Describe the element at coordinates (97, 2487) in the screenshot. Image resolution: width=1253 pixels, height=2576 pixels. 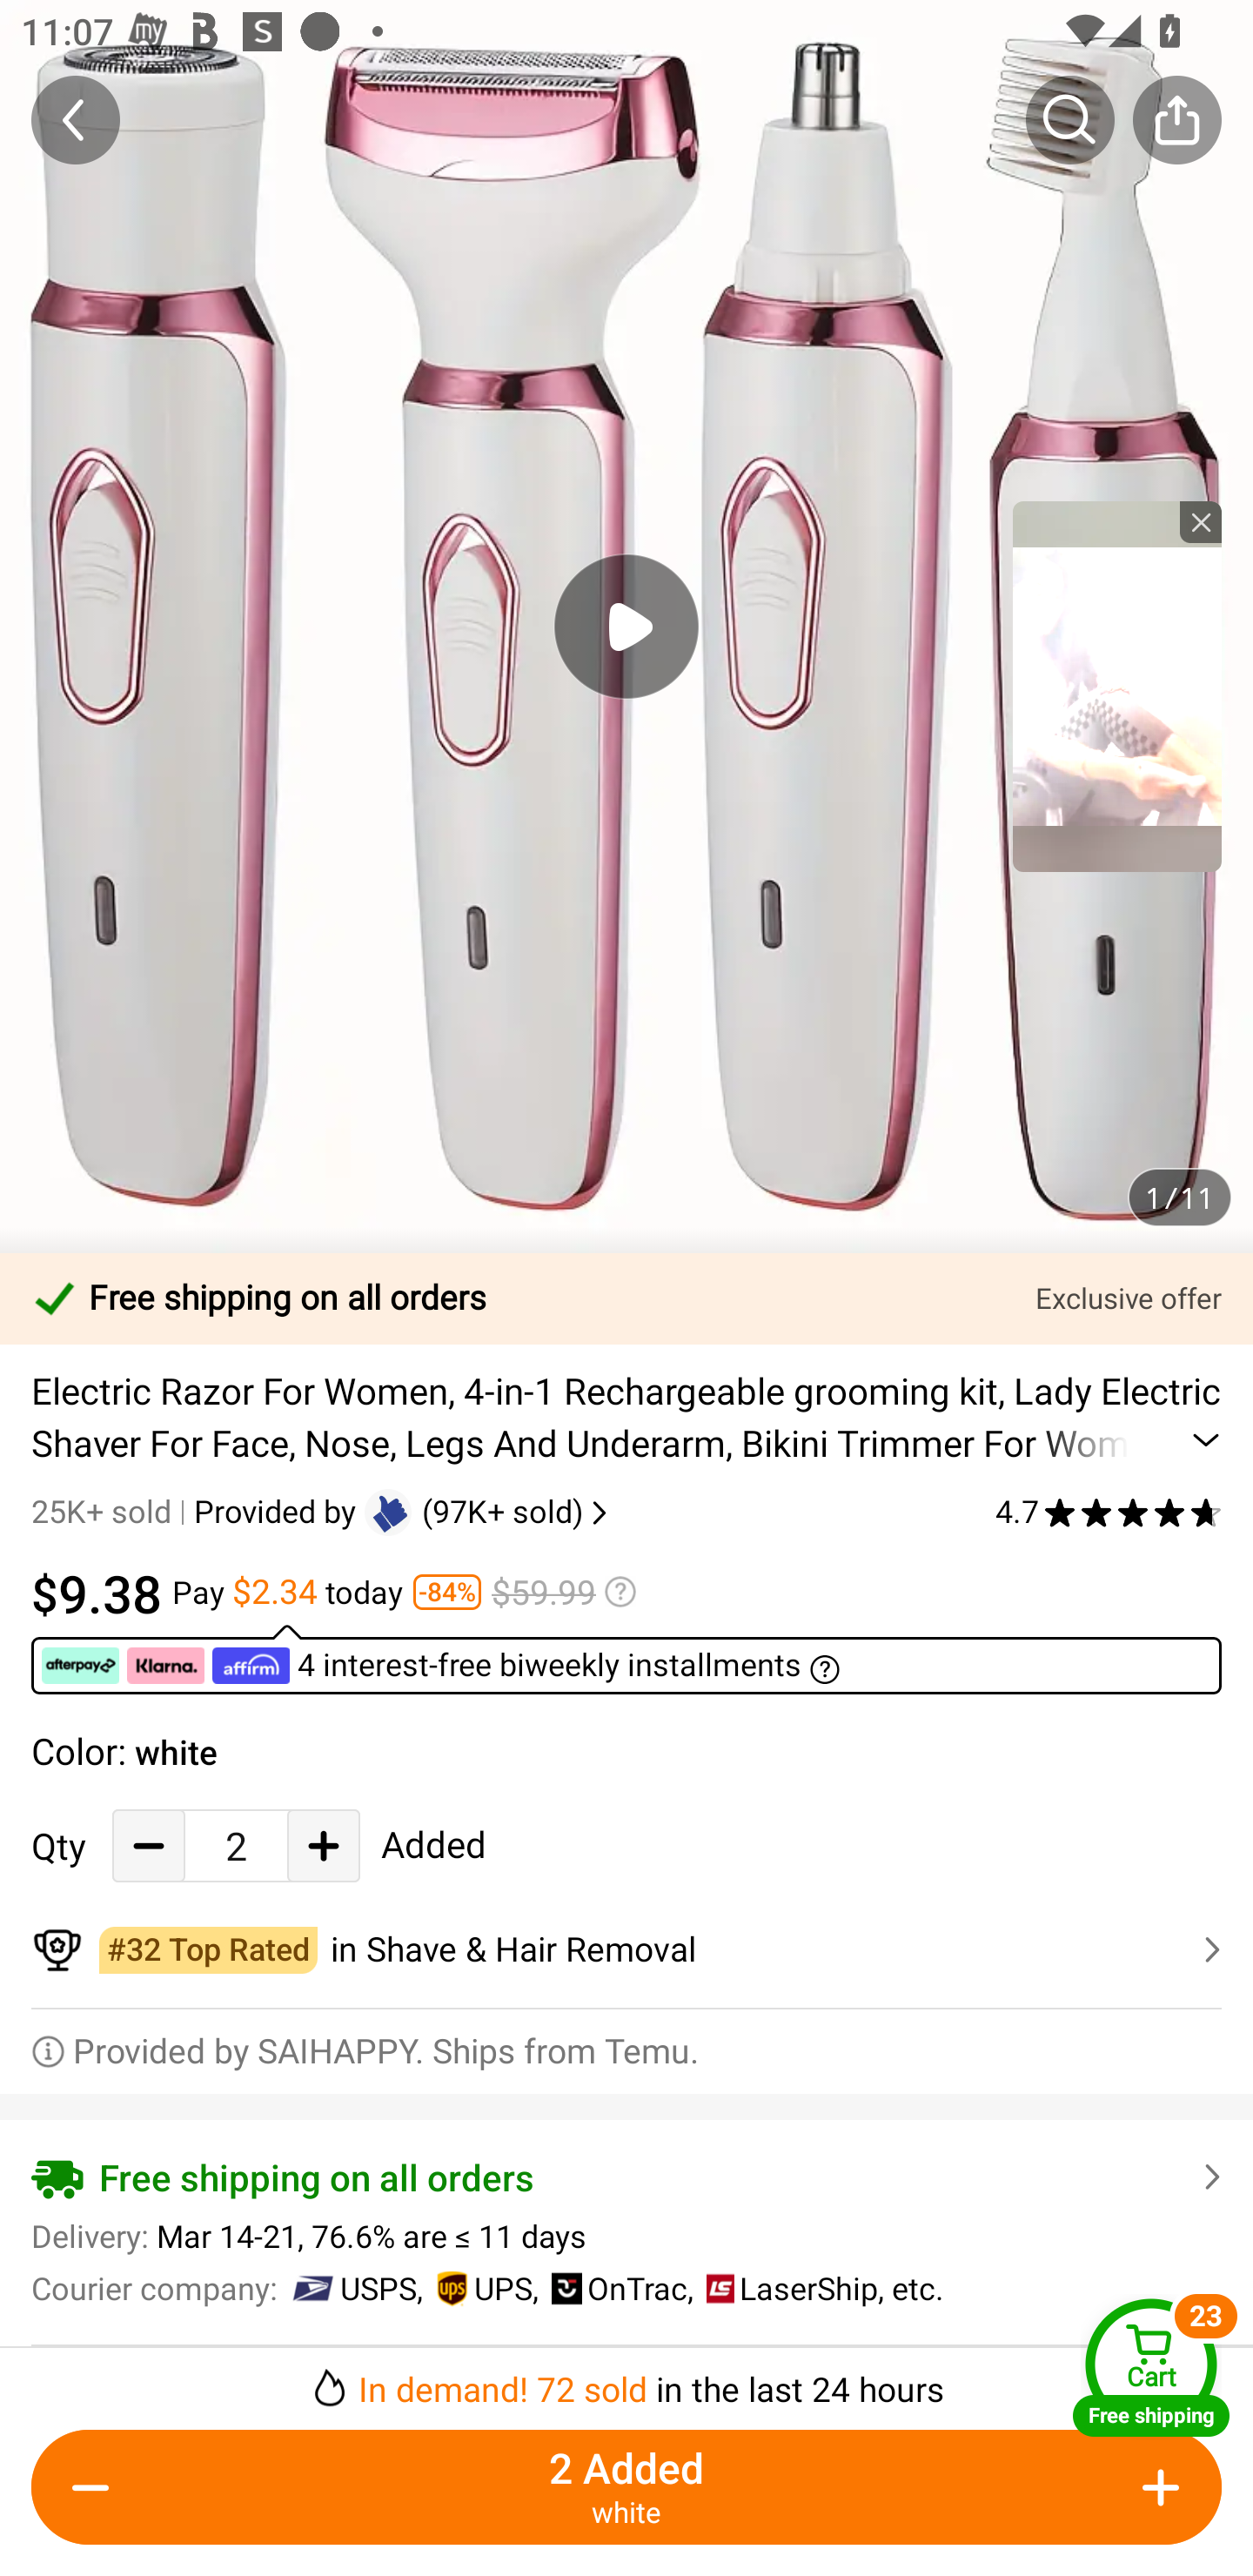
I see `Decrease Quantity Button` at that location.